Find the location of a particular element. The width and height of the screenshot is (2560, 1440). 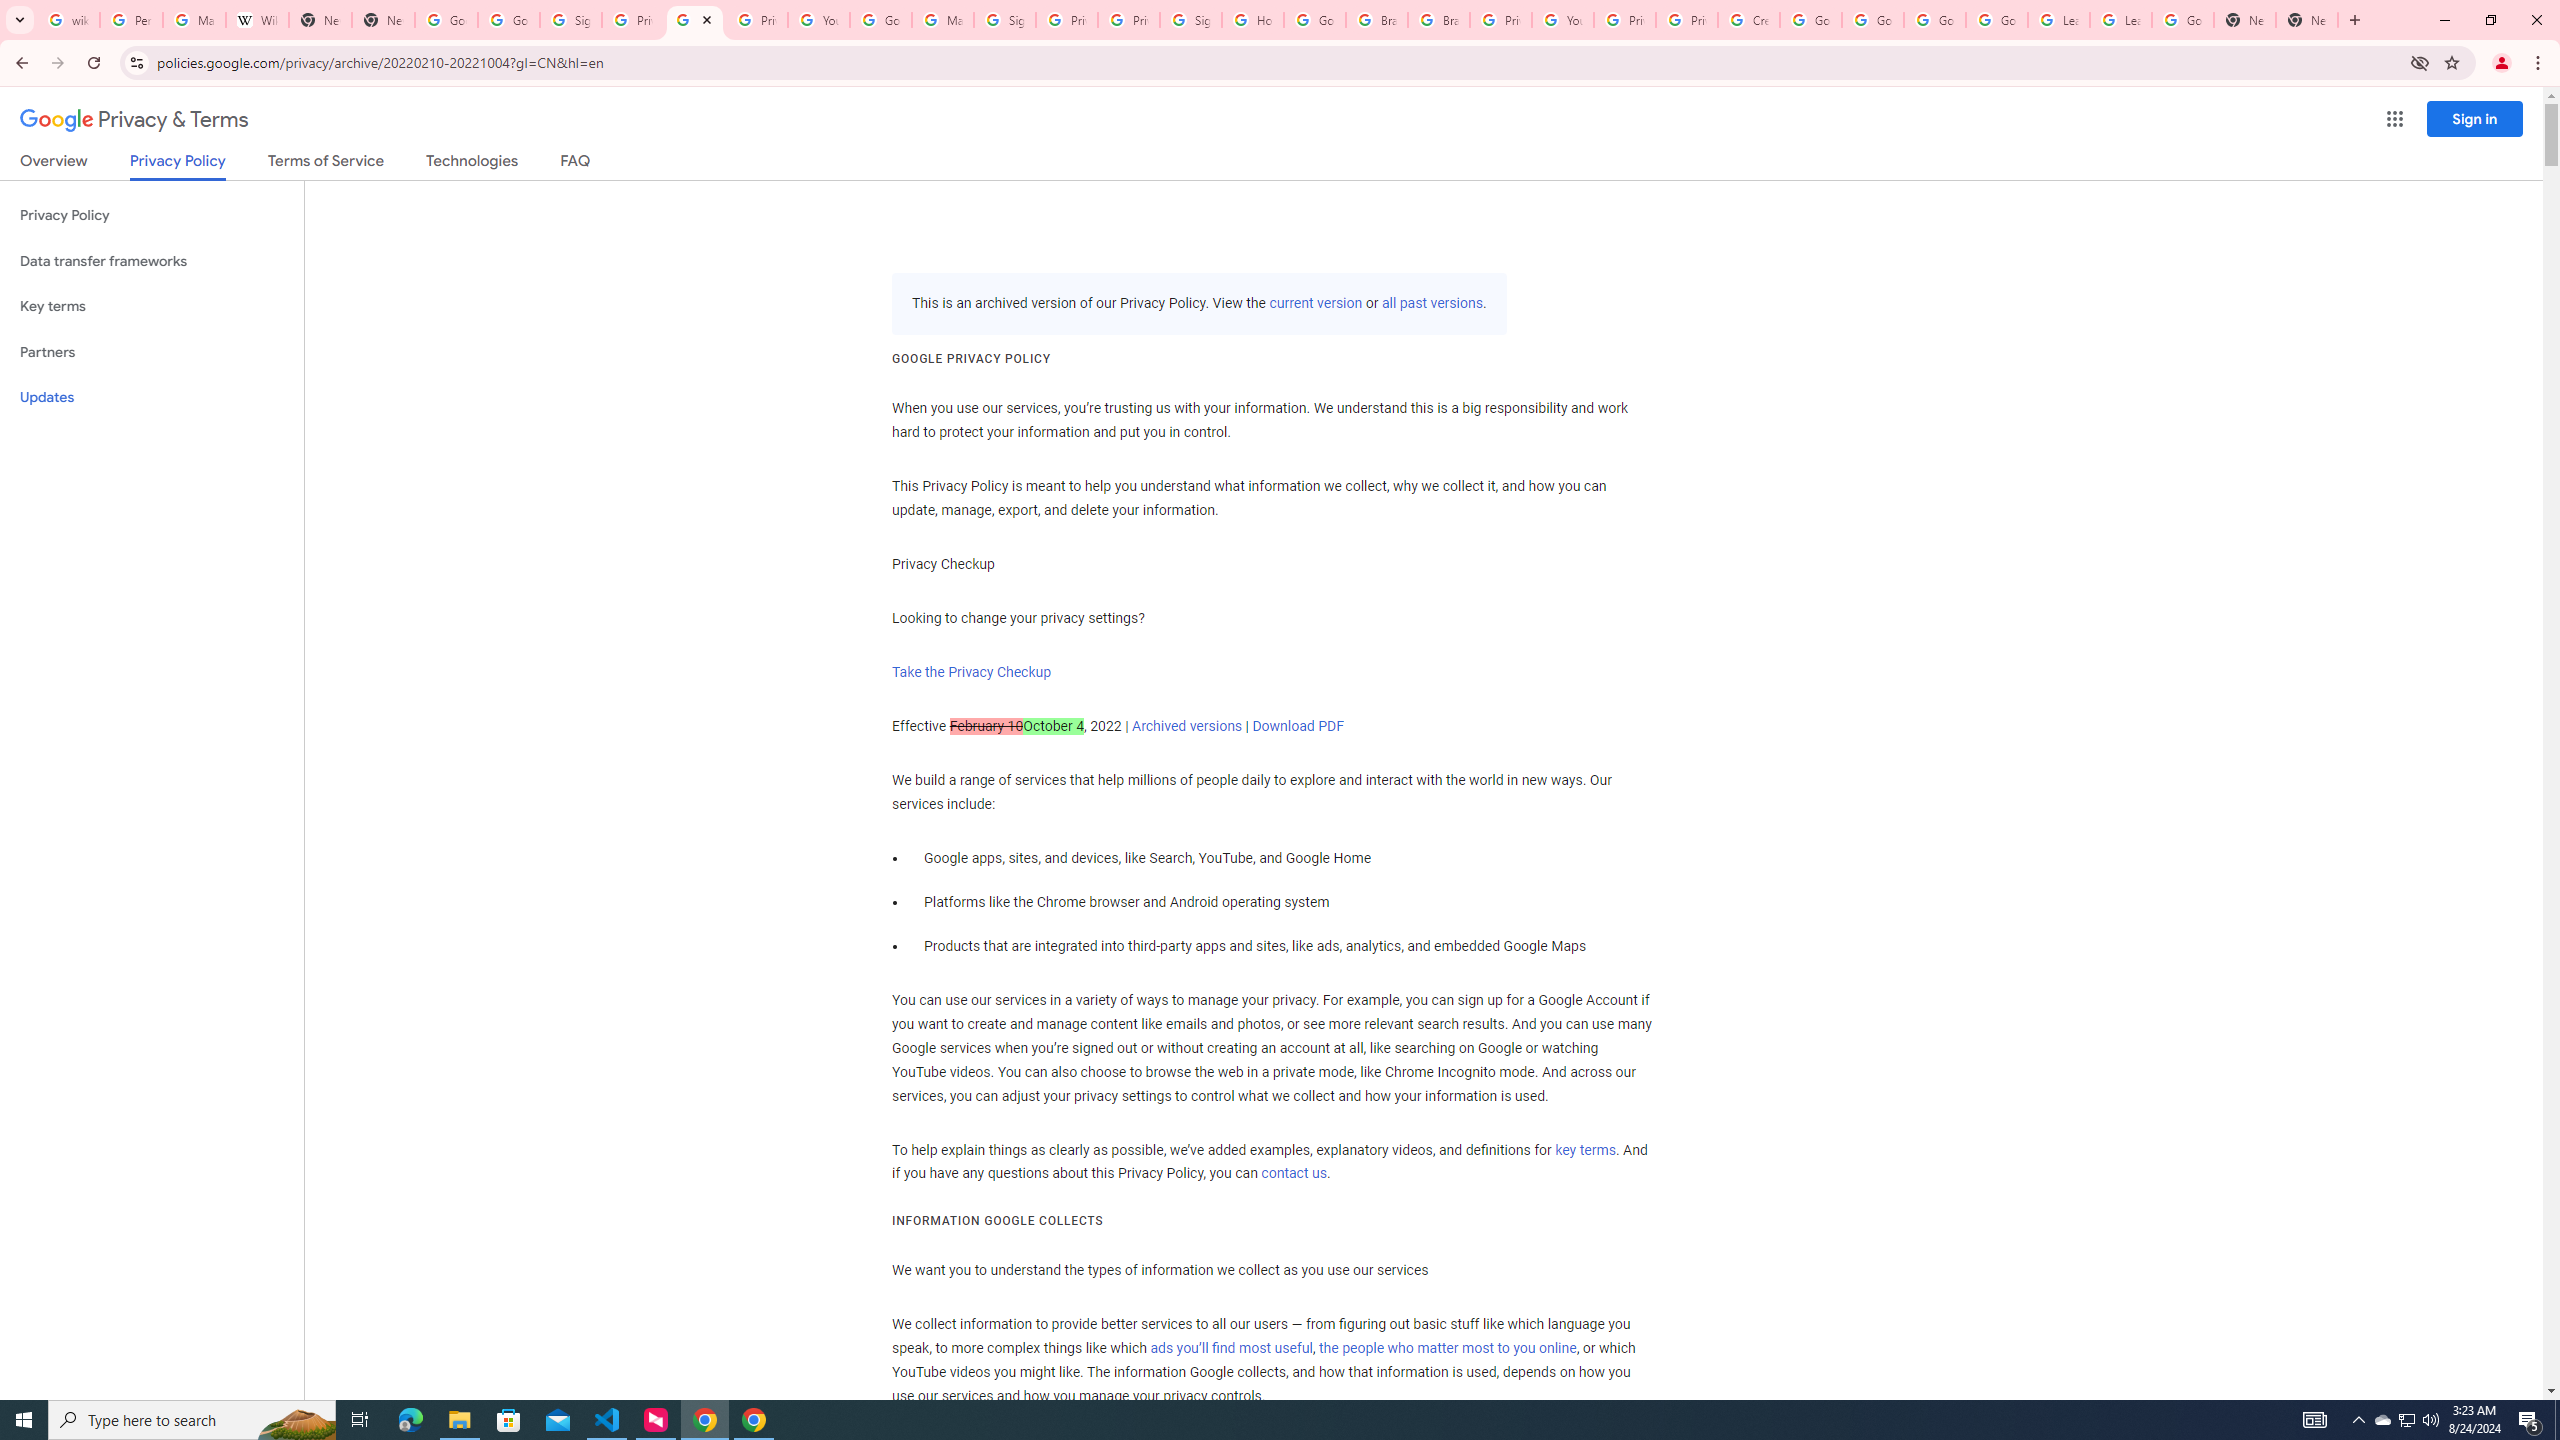

Download PDF is located at coordinates (1298, 726).